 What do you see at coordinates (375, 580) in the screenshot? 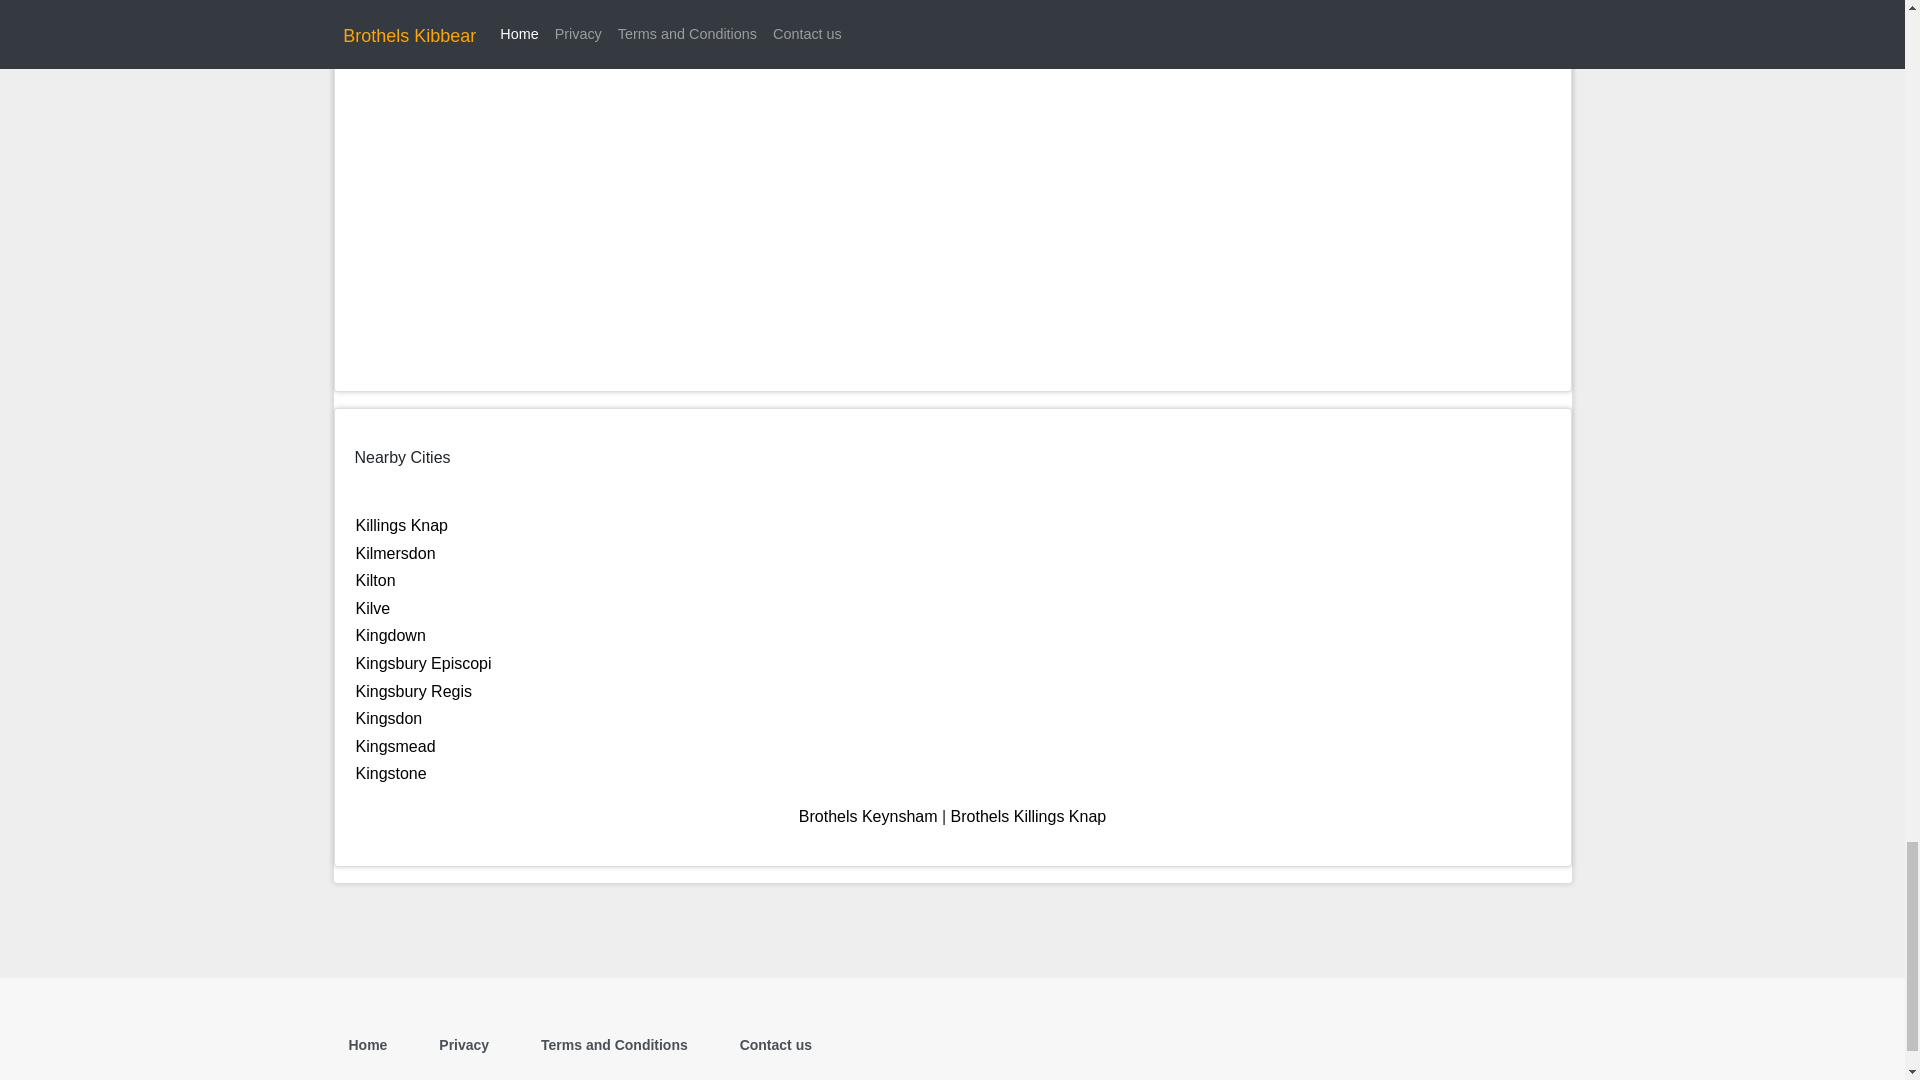
I see `Kilton` at bounding box center [375, 580].